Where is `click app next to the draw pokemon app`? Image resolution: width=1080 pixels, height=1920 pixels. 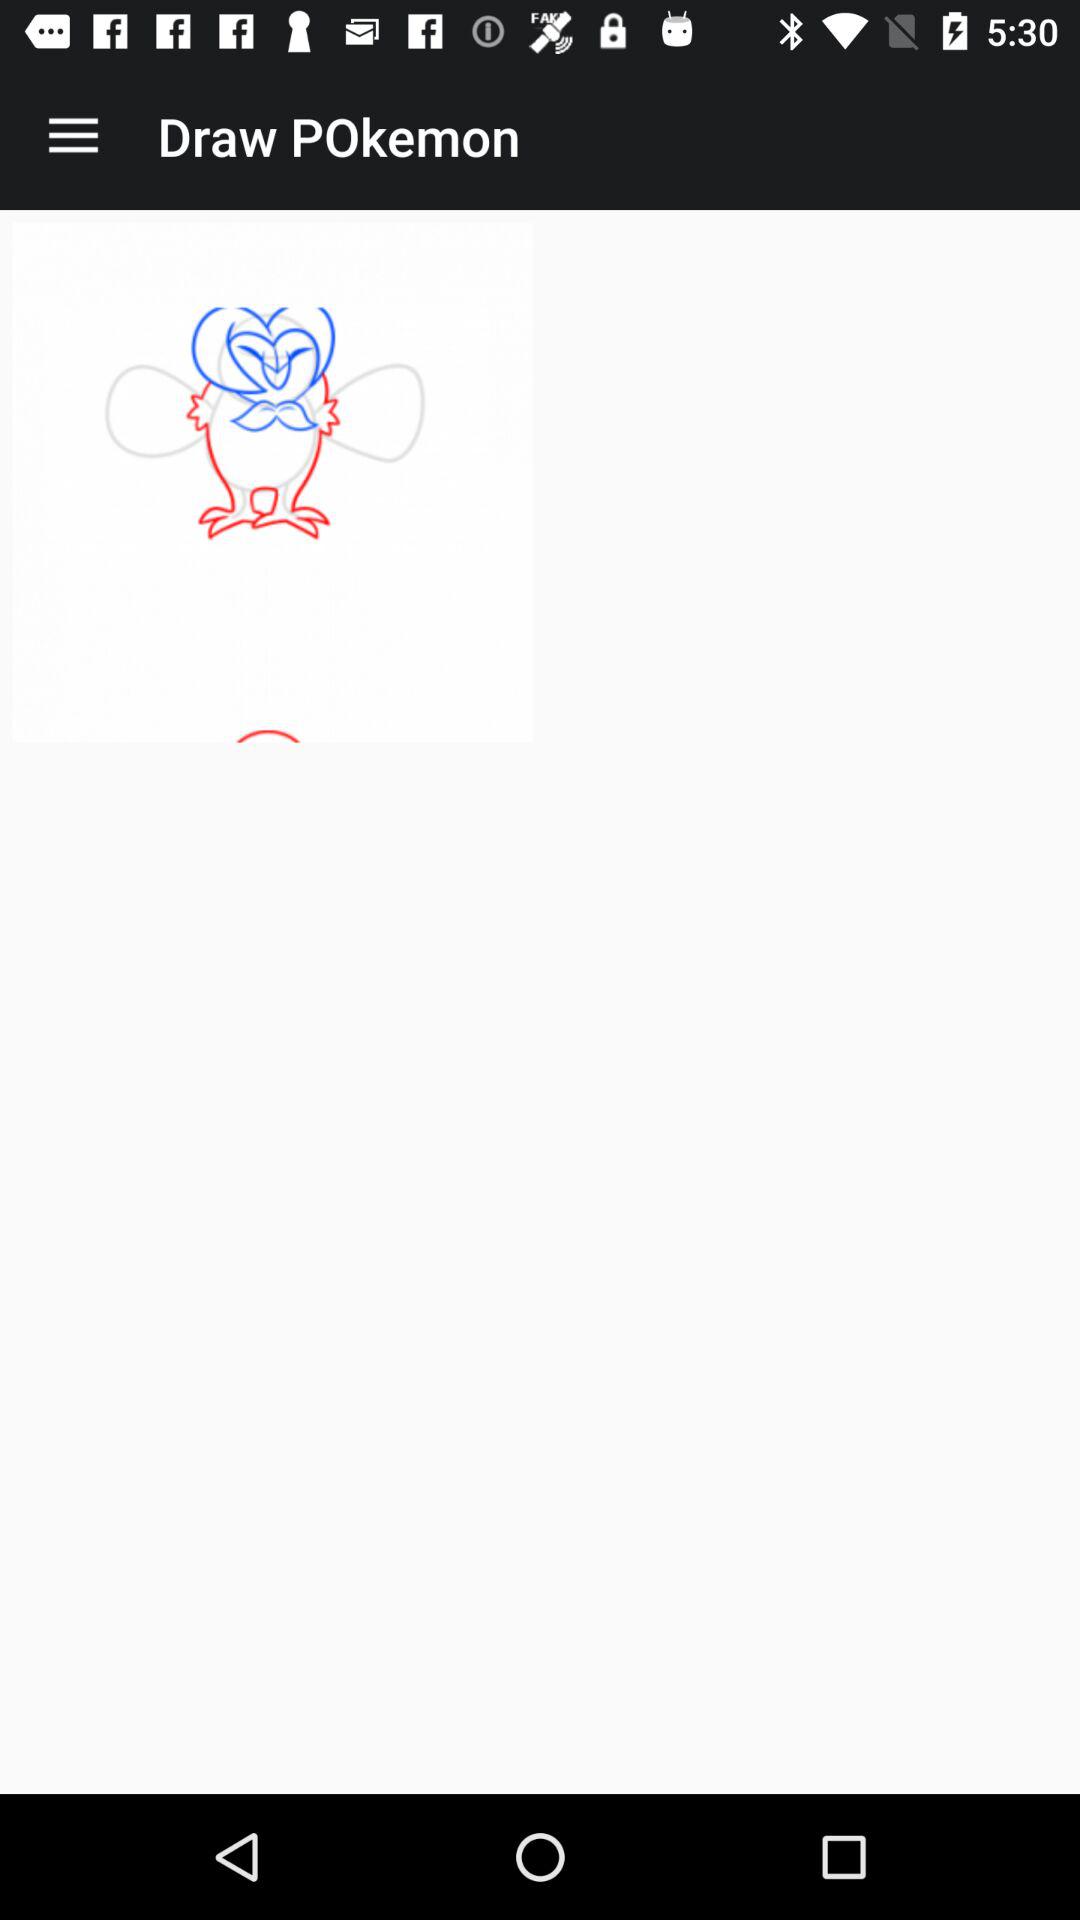
click app next to the draw pokemon app is located at coordinates (73, 136).